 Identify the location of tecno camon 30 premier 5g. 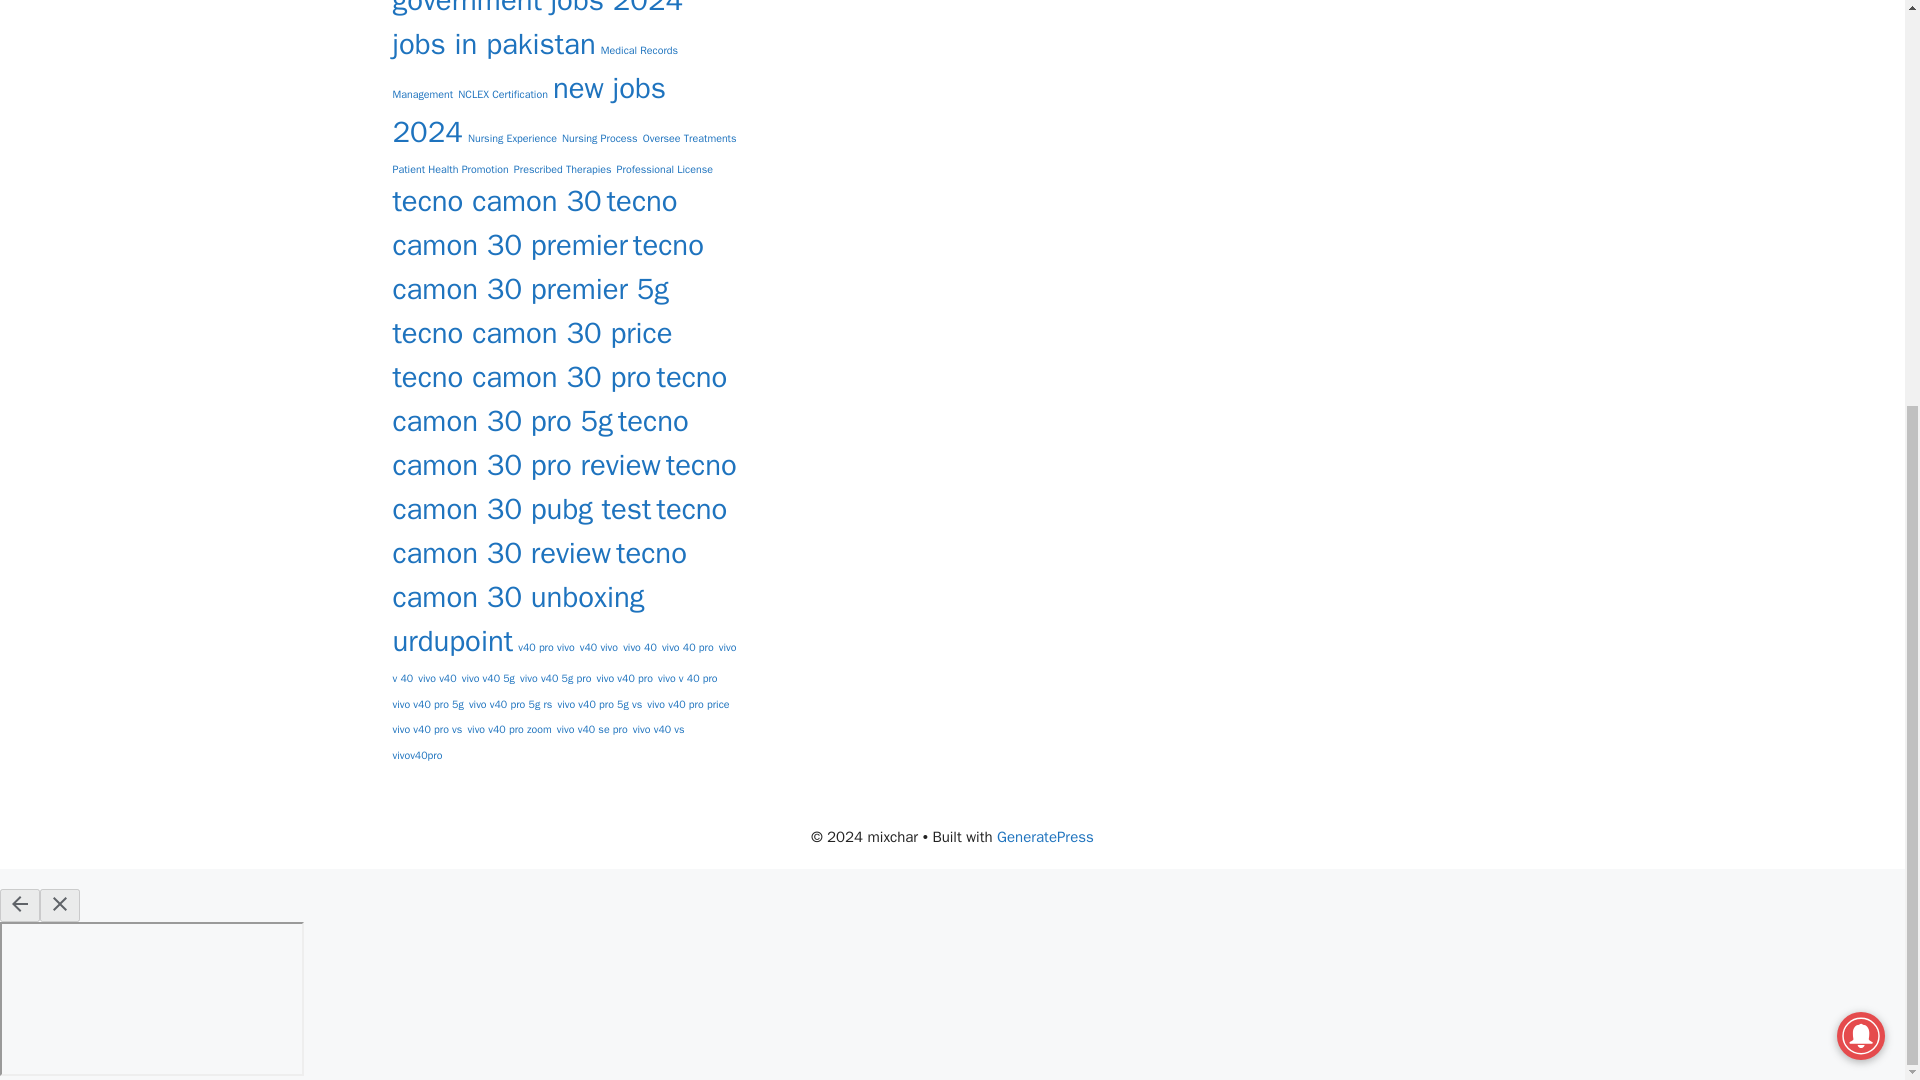
(546, 266).